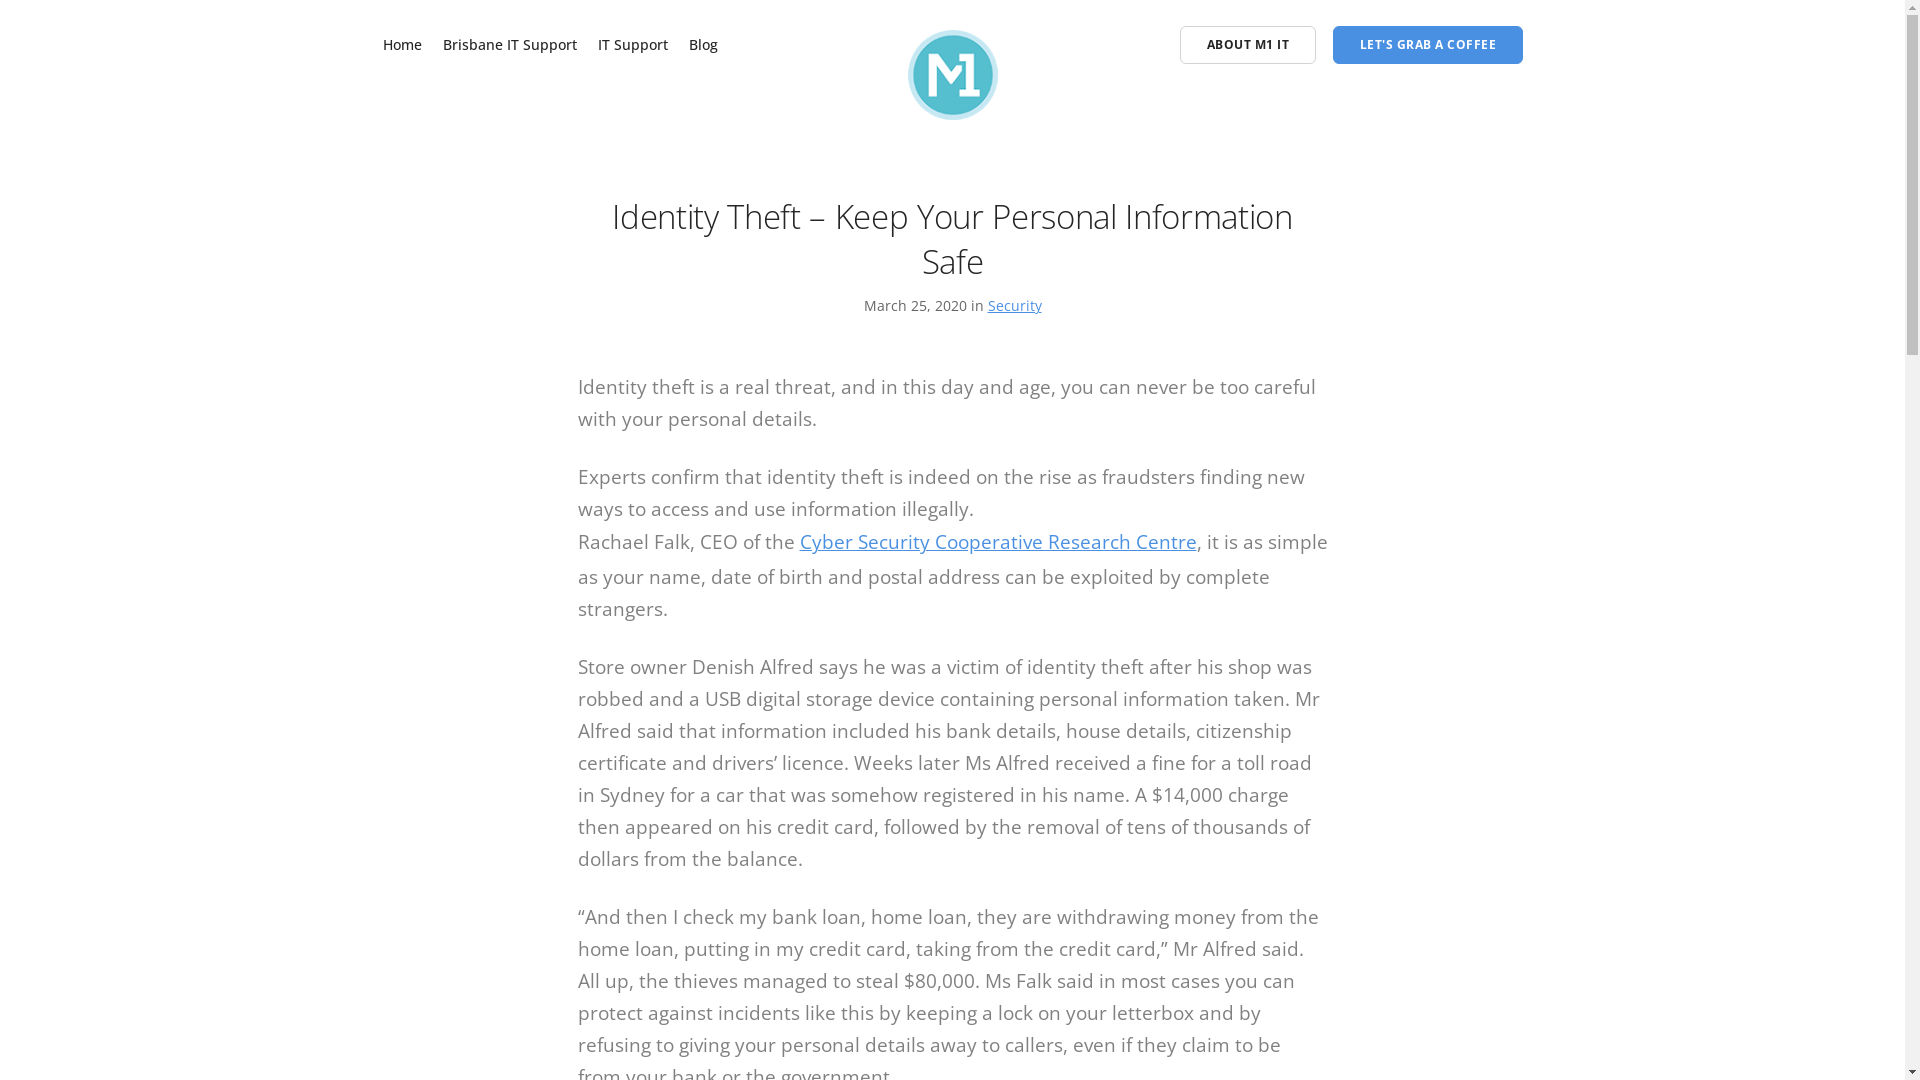  I want to click on Security, so click(1014, 306).